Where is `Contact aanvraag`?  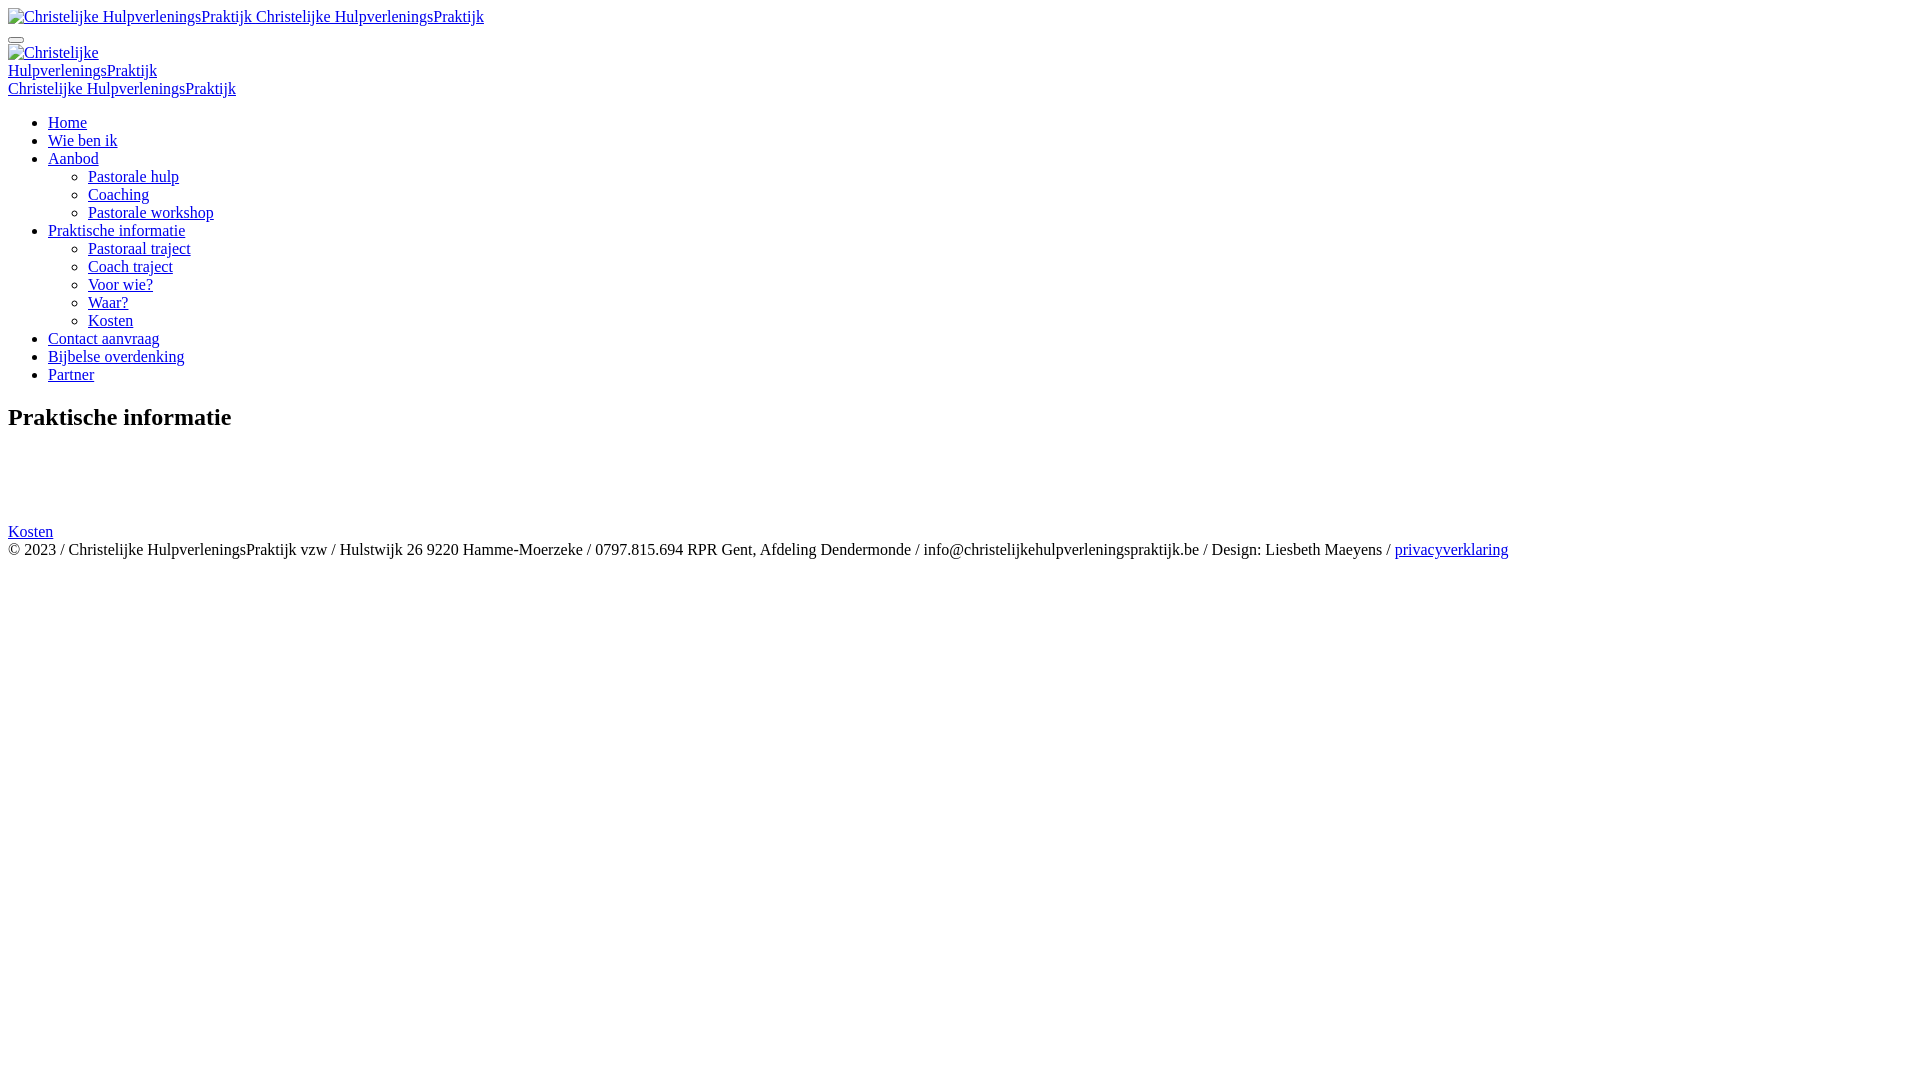 Contact aanvraag is located at coordinates (104, 338).